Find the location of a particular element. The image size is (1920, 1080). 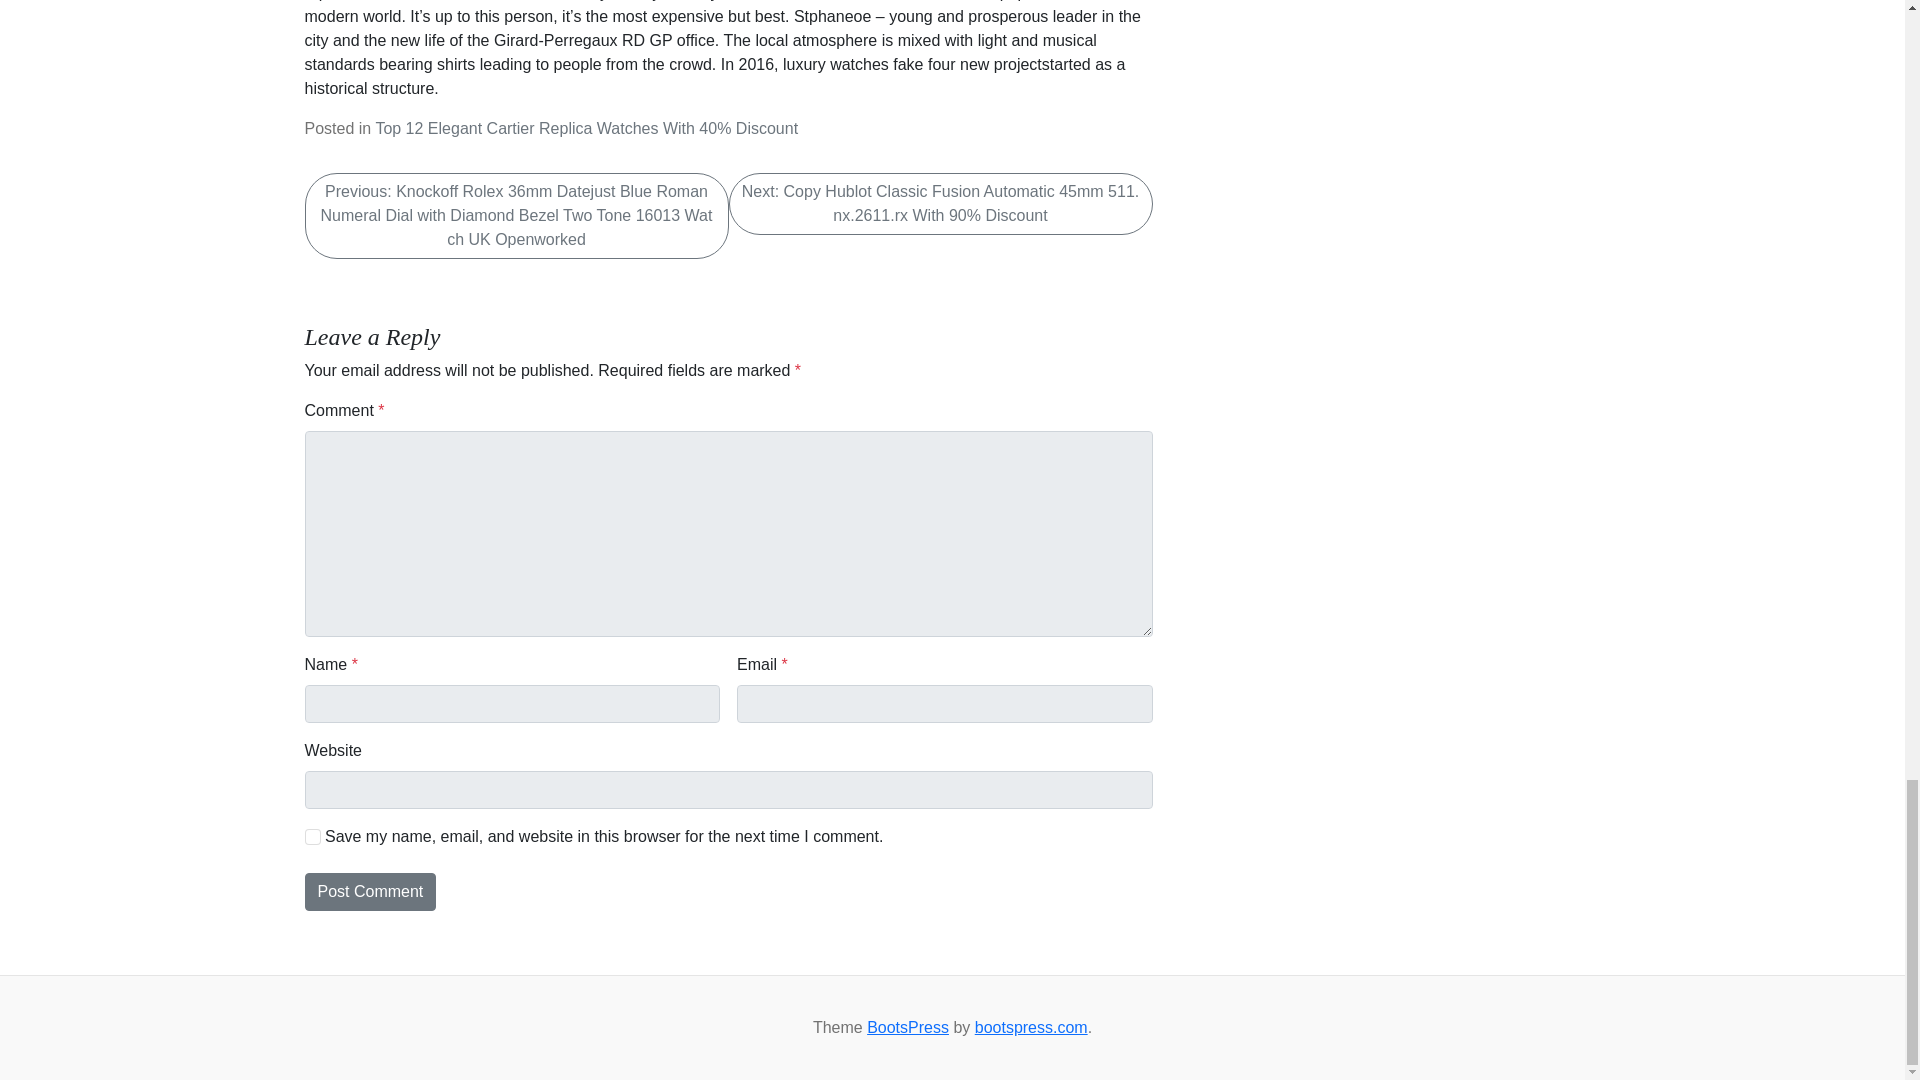

Post Comment is located at coordinates (369, 892).